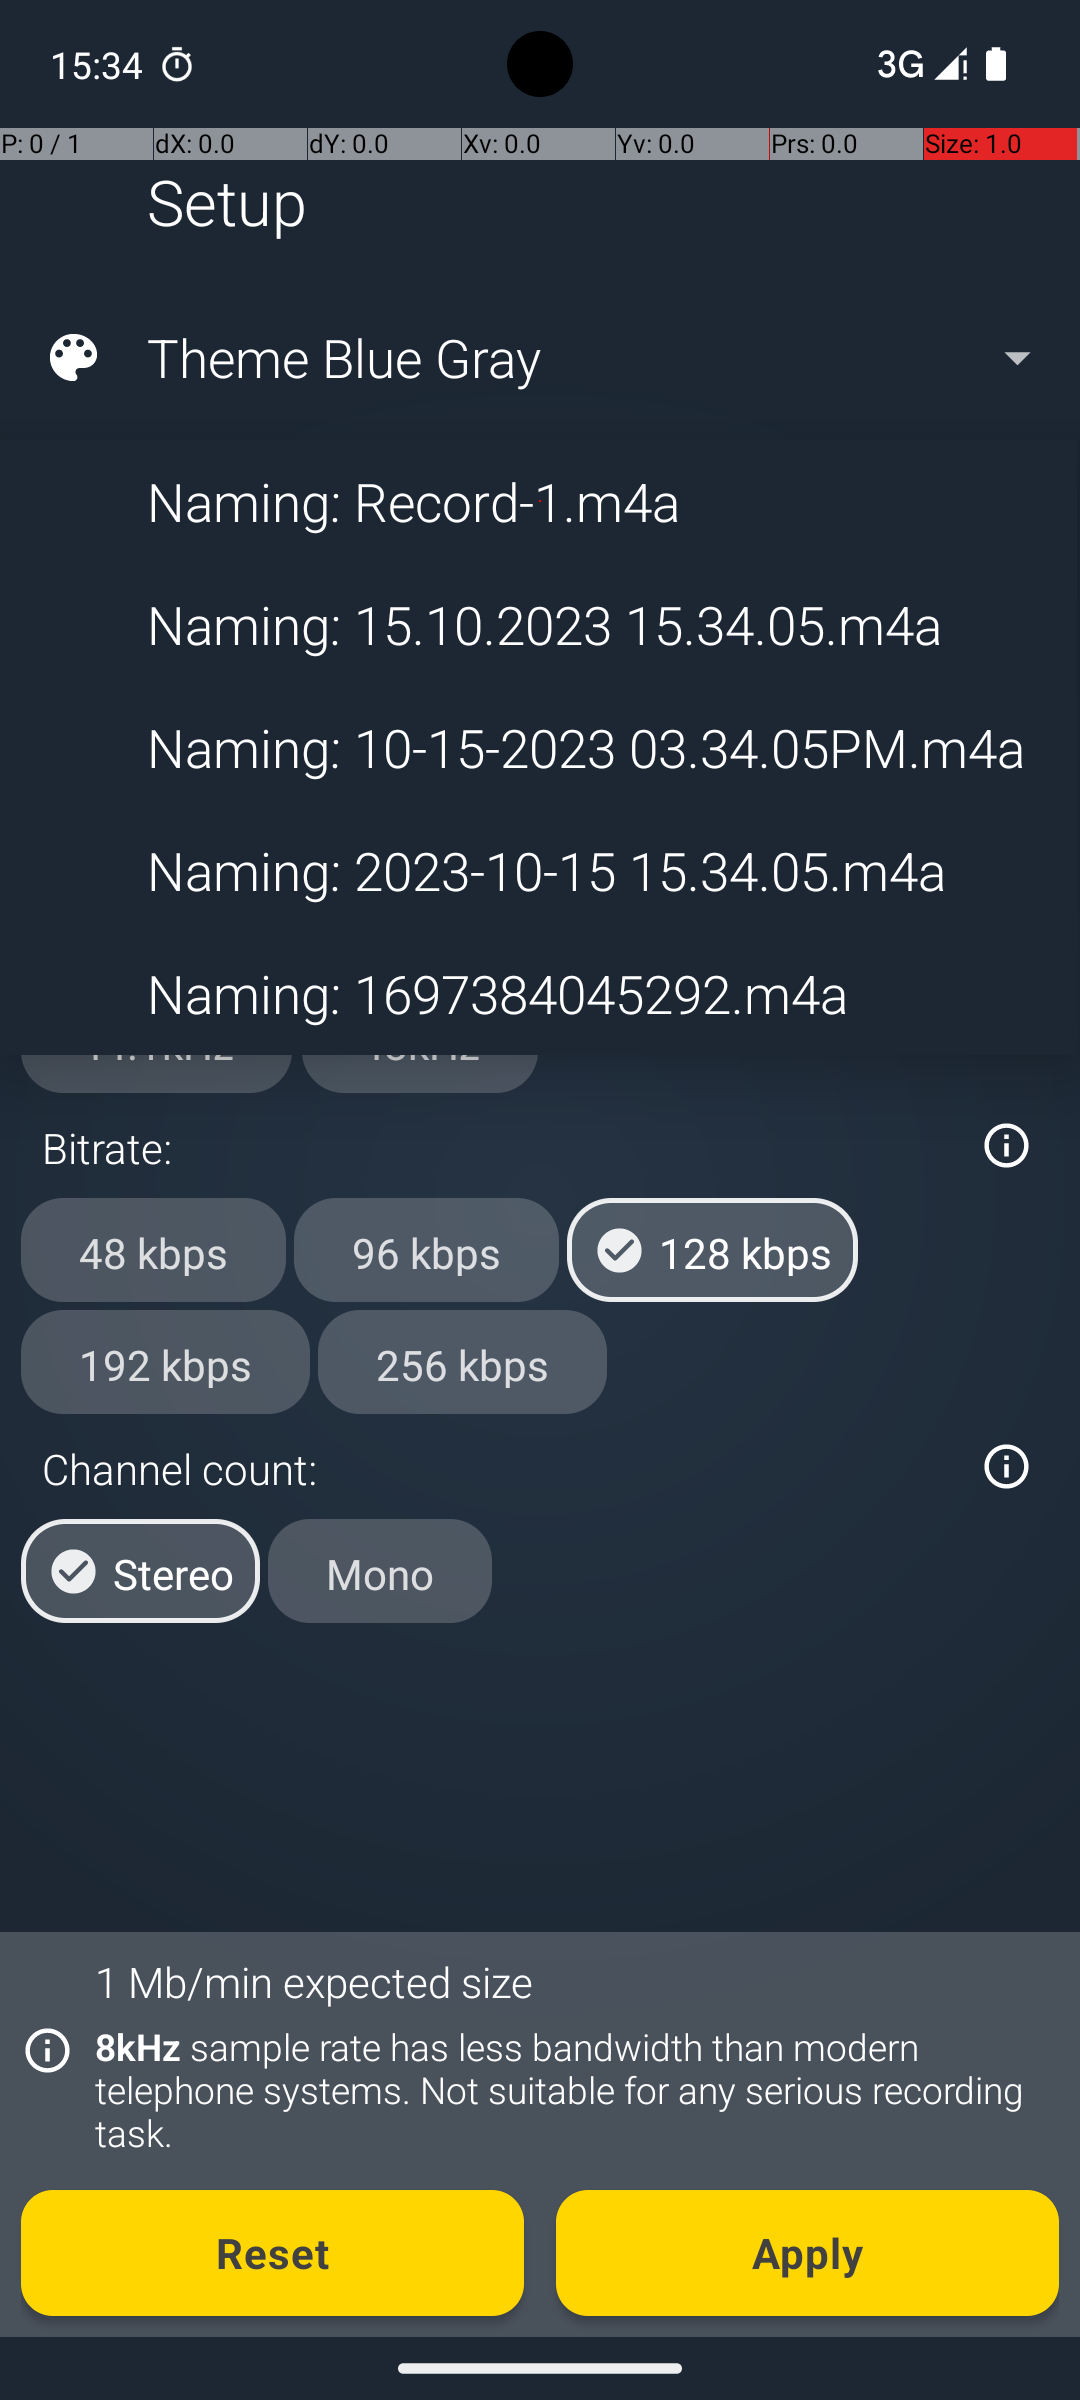 The image size is (1080, 2400). Describe the element at coordinates (538, 748) in the screenshot. I see `Naming: 10-15-2023 03.34.05PM.m4a` at that location.